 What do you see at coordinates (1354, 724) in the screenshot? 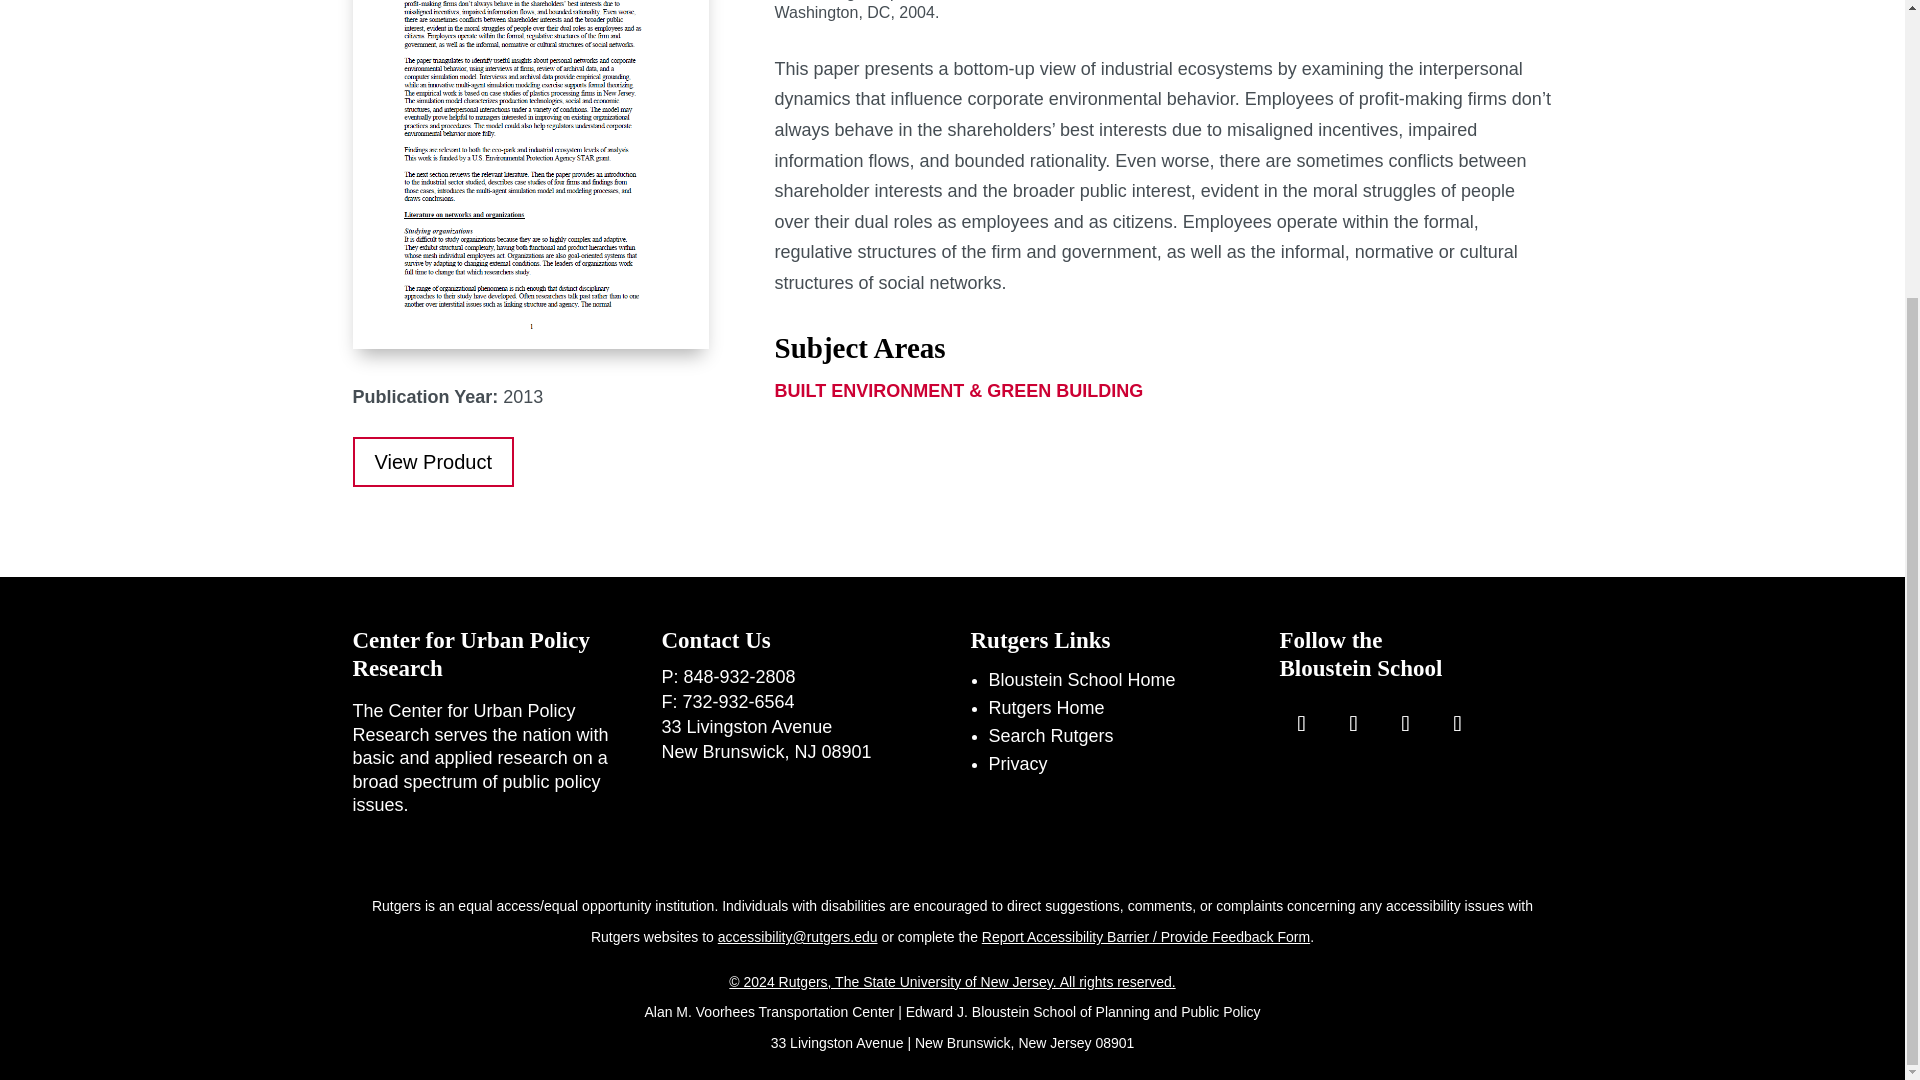
I see `Follow on Instagram` at bounding box center [1354, 724].